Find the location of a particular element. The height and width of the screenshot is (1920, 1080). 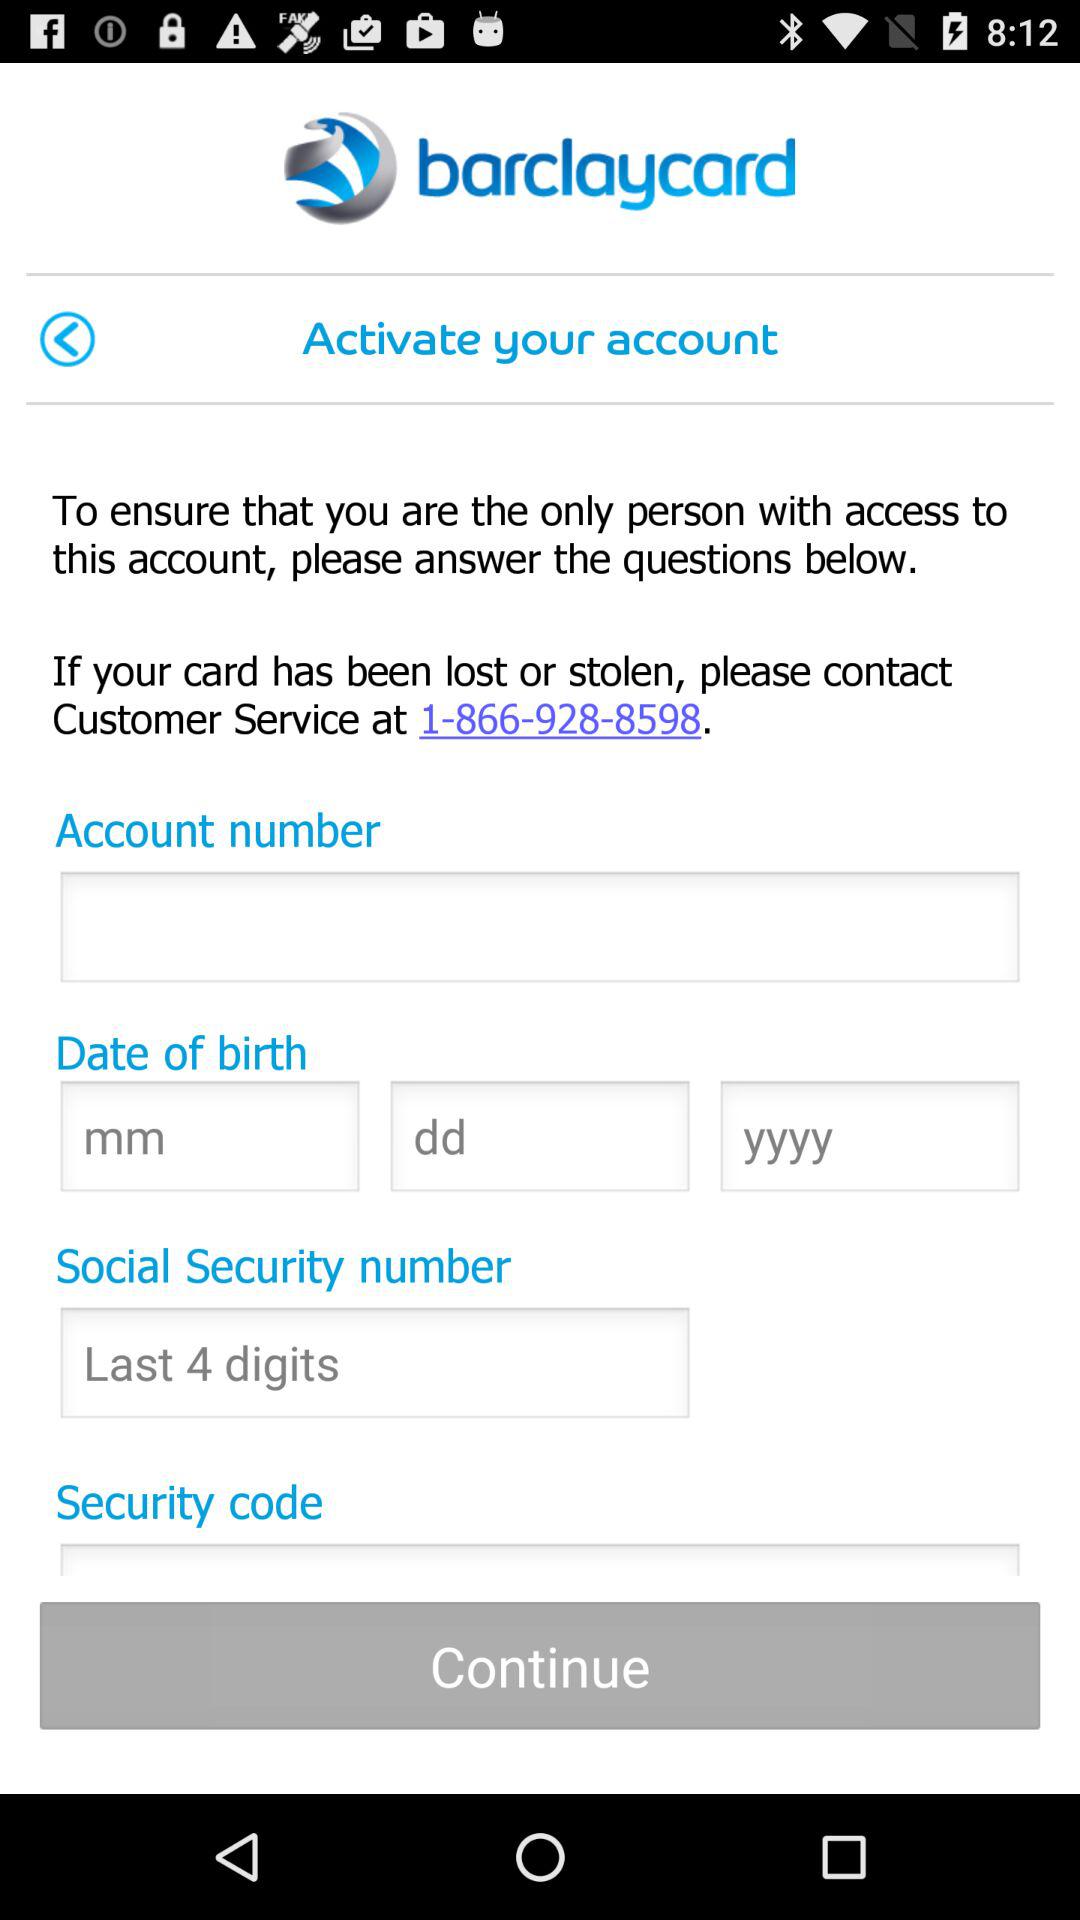

launch icon at the top left corner is located at coordinates (67, 338).